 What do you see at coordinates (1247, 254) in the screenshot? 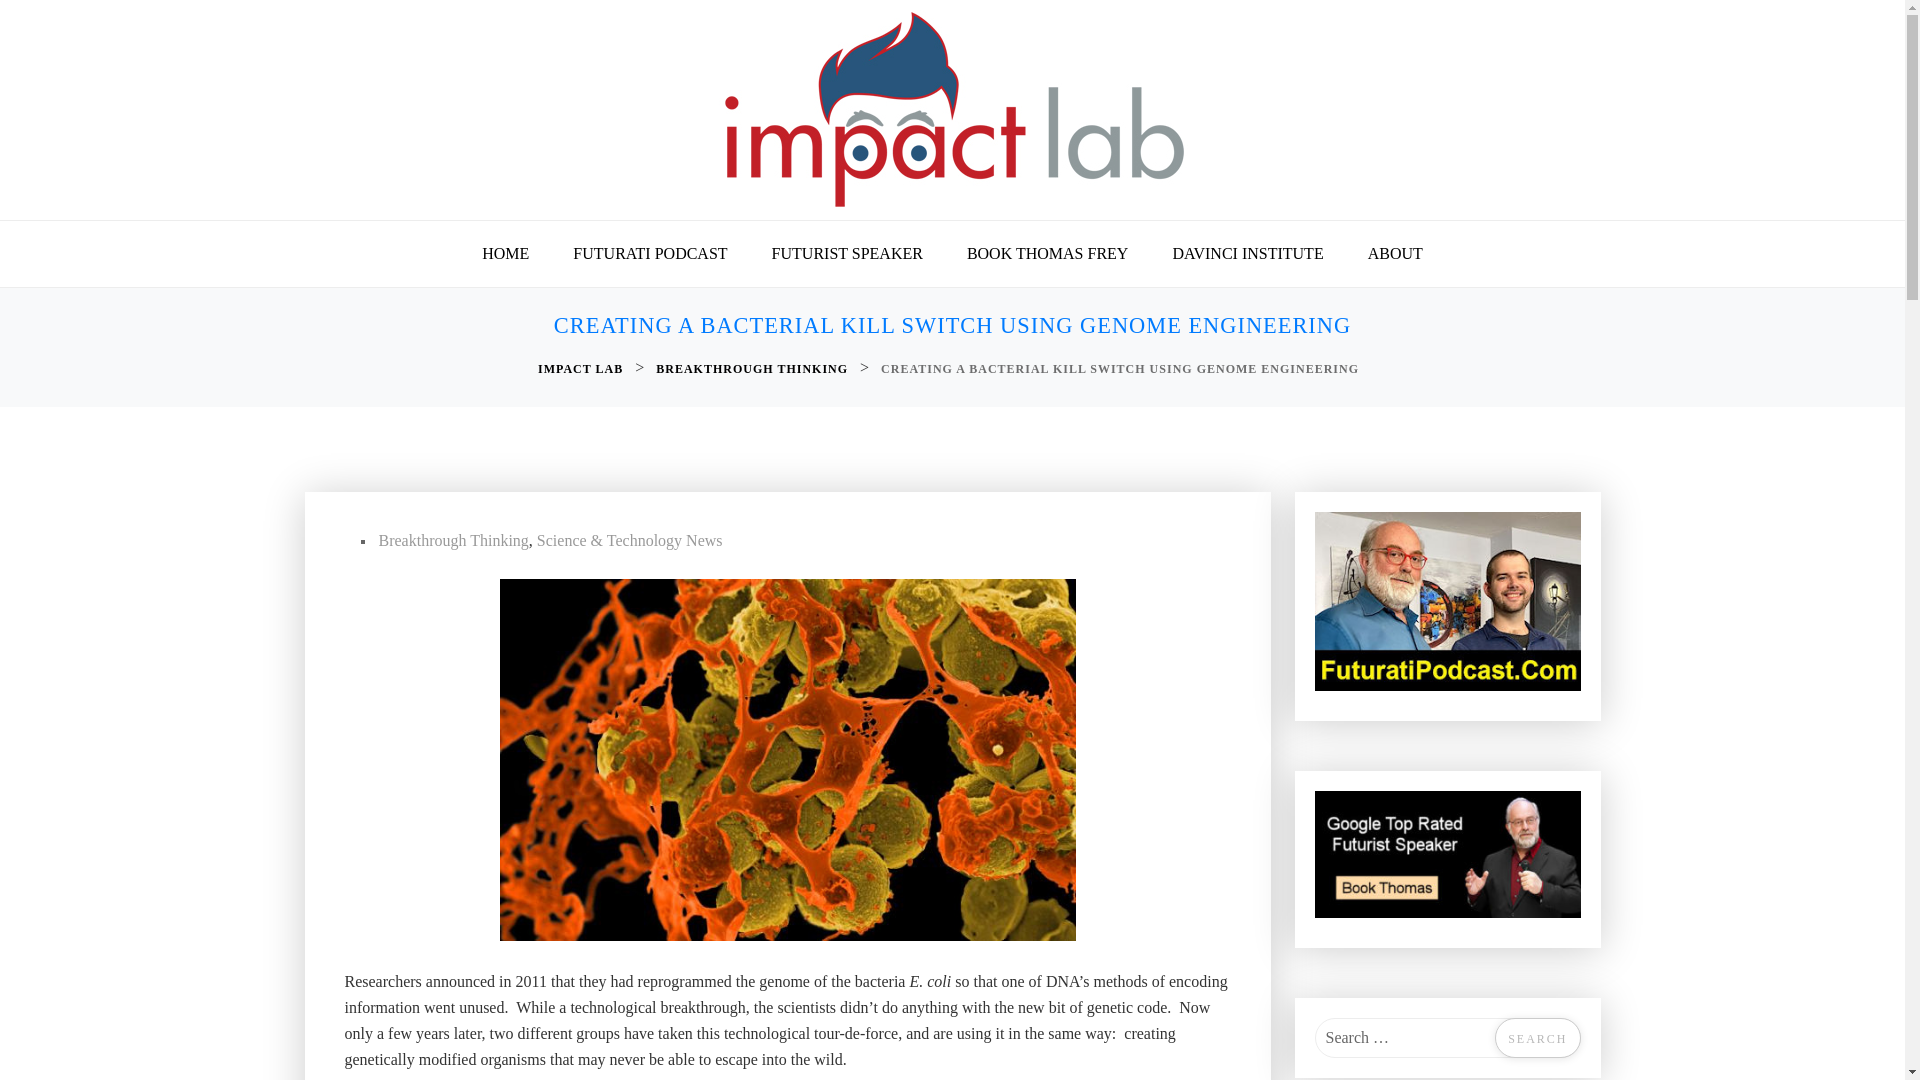
I see `DAVINCI INSTITUTE` at bounding box center [1247, 254].